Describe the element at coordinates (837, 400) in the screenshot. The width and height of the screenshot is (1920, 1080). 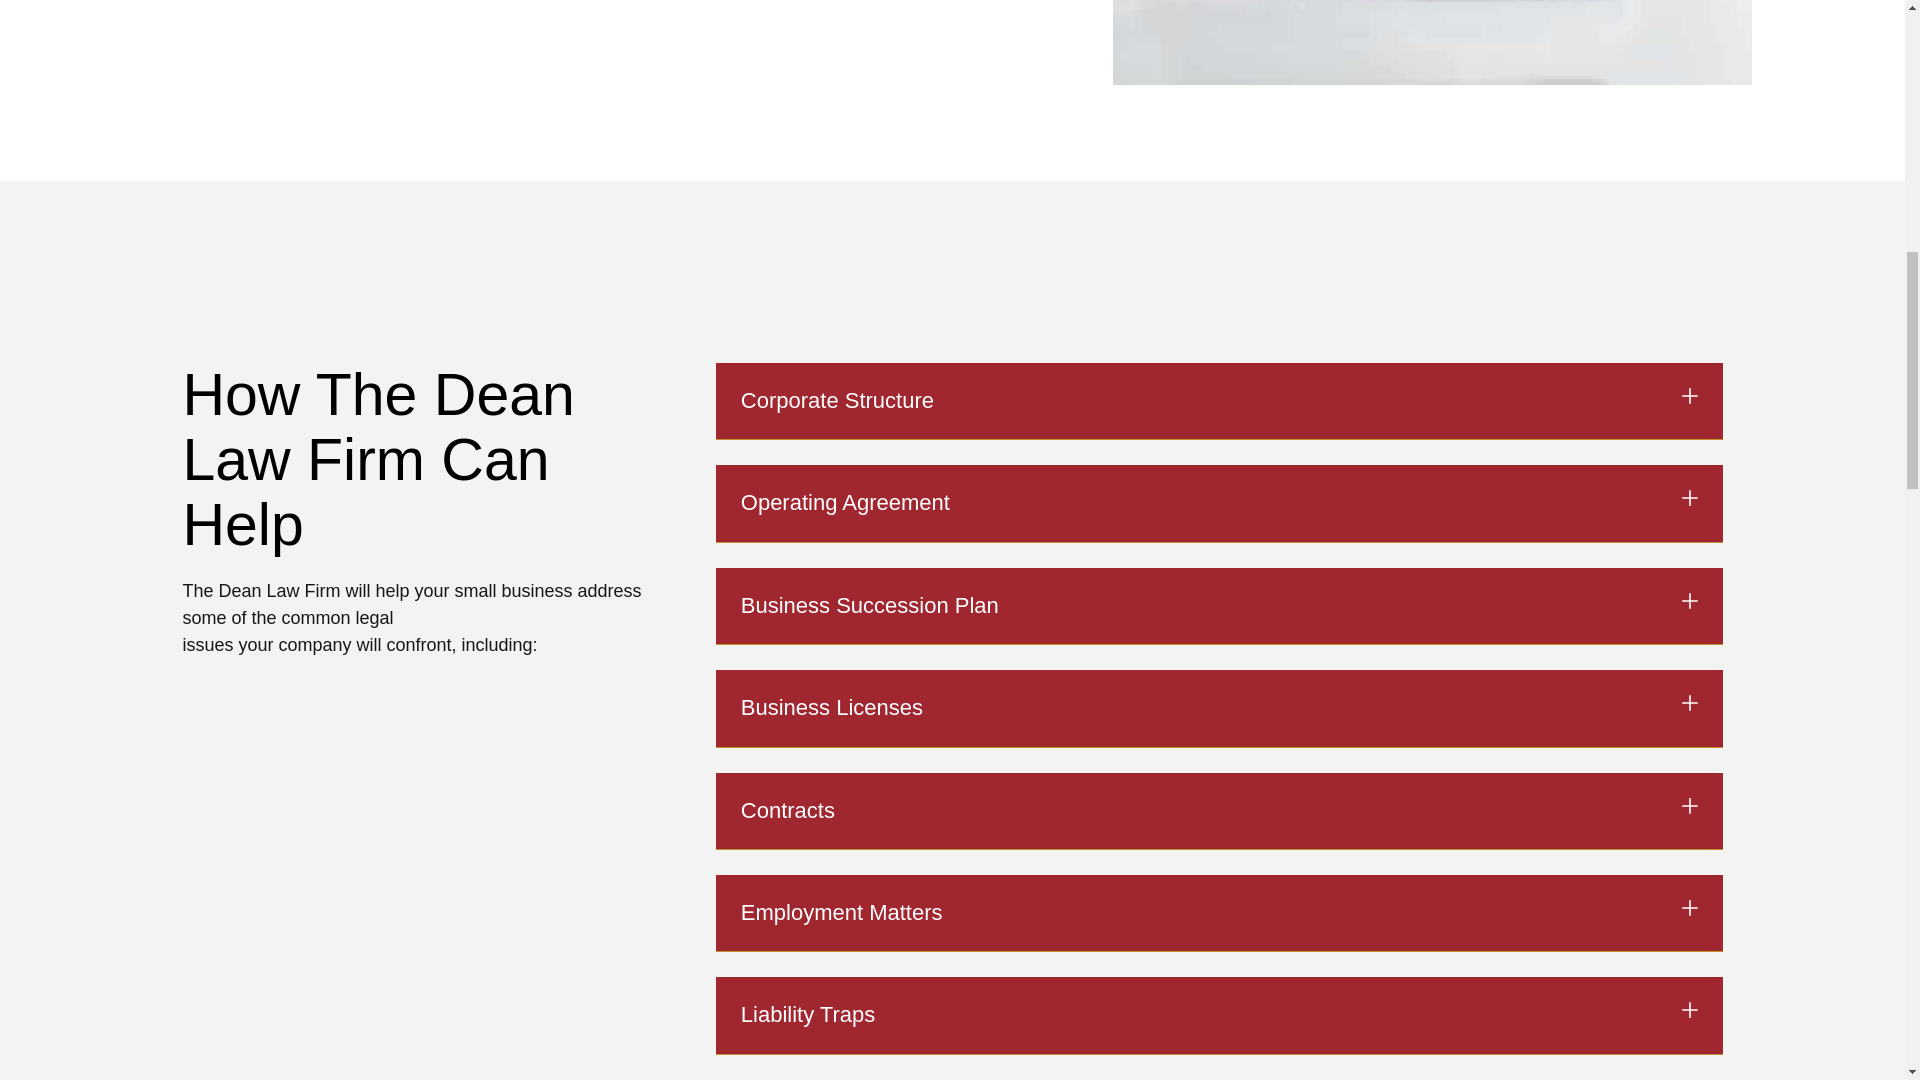
I see `Corporate Structure` at that location.